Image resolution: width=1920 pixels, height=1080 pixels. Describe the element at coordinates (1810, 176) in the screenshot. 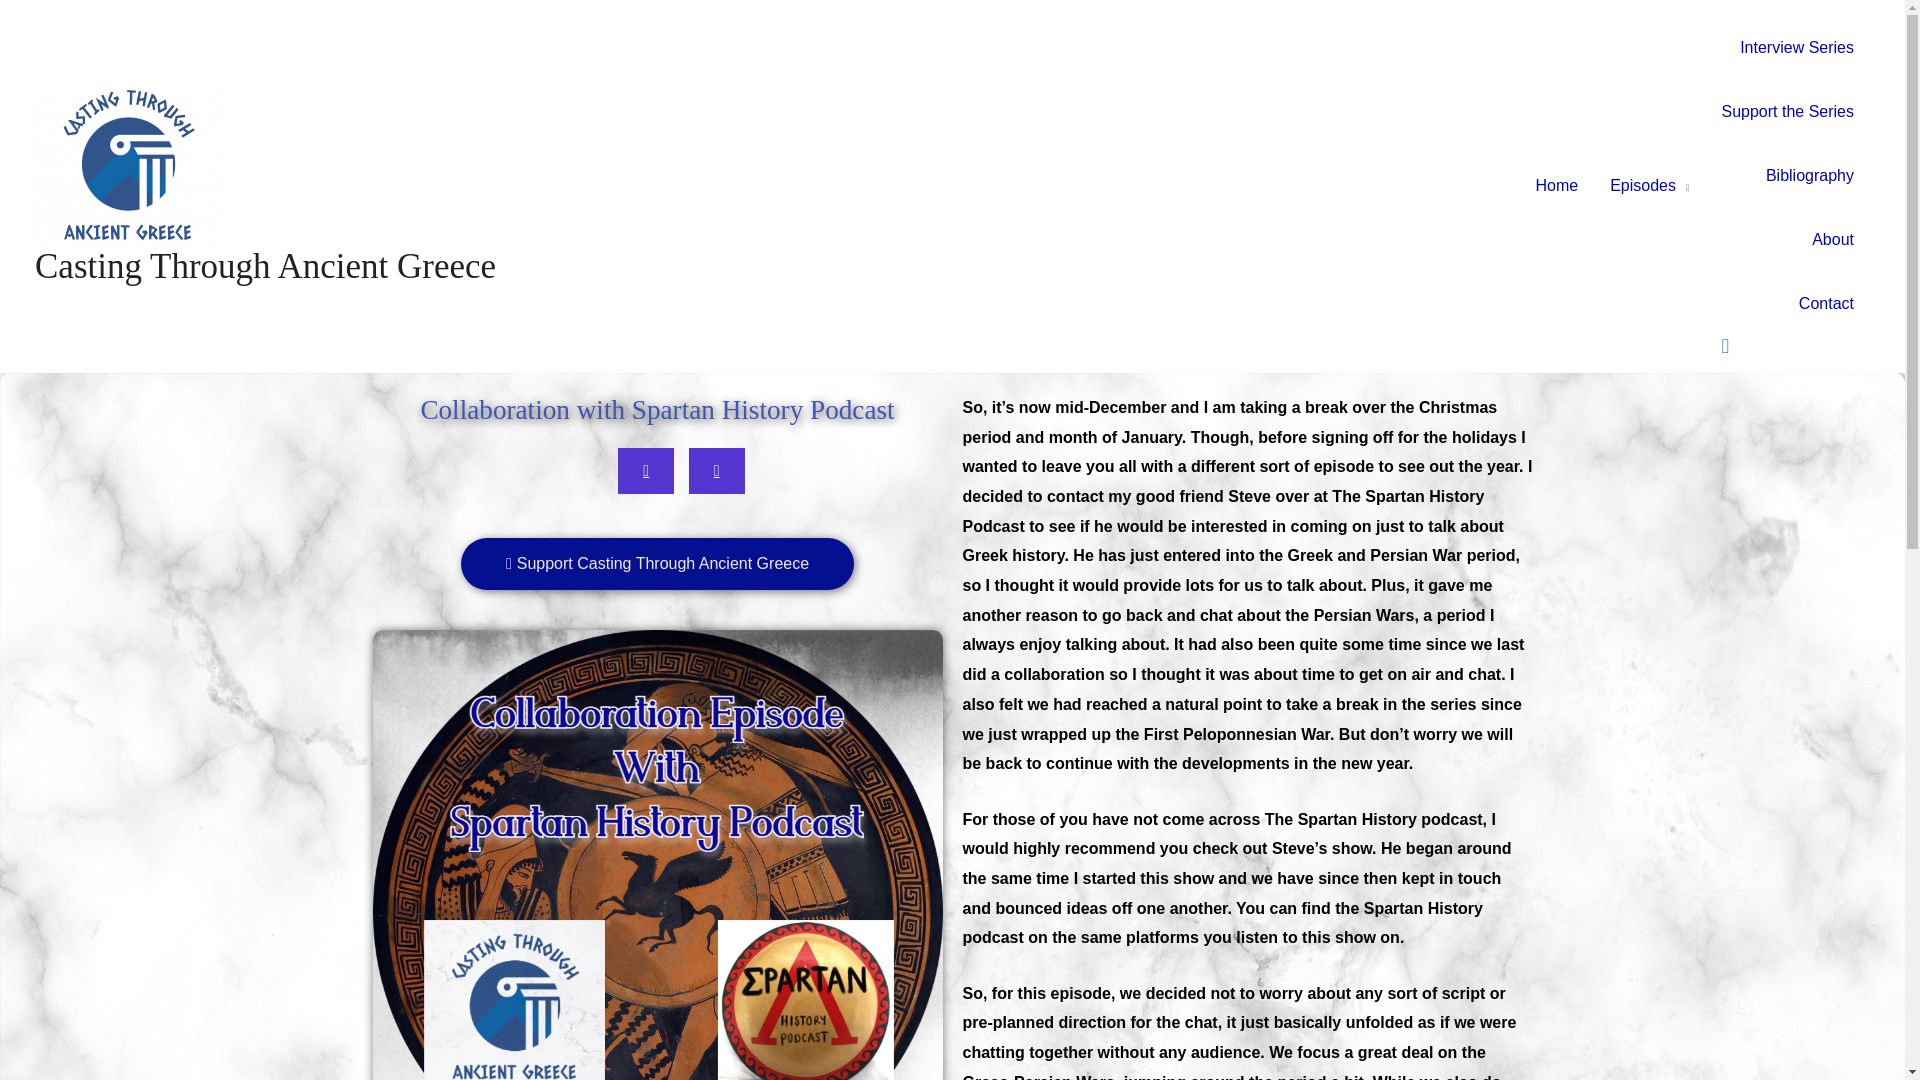

I see `Bibliography` at that location.